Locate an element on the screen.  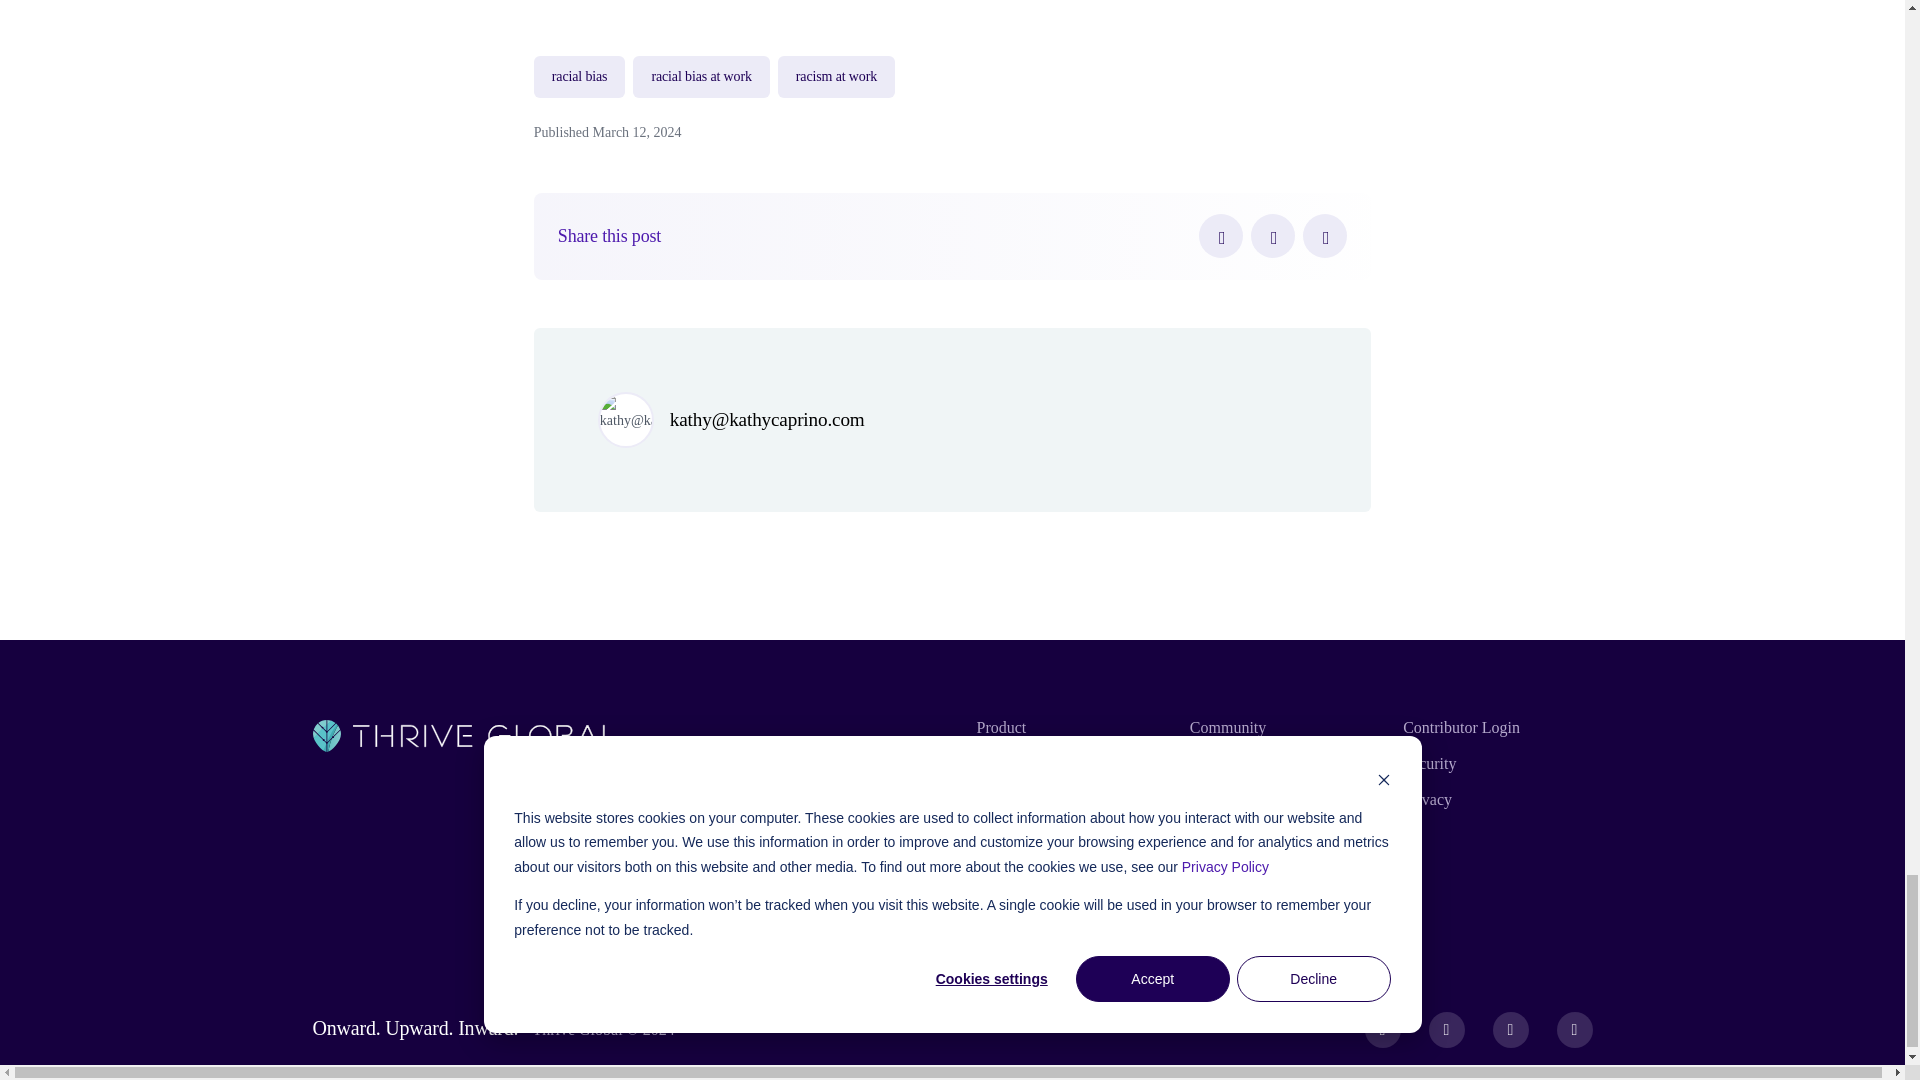
Twitter is located at coordinates (1272, 236).